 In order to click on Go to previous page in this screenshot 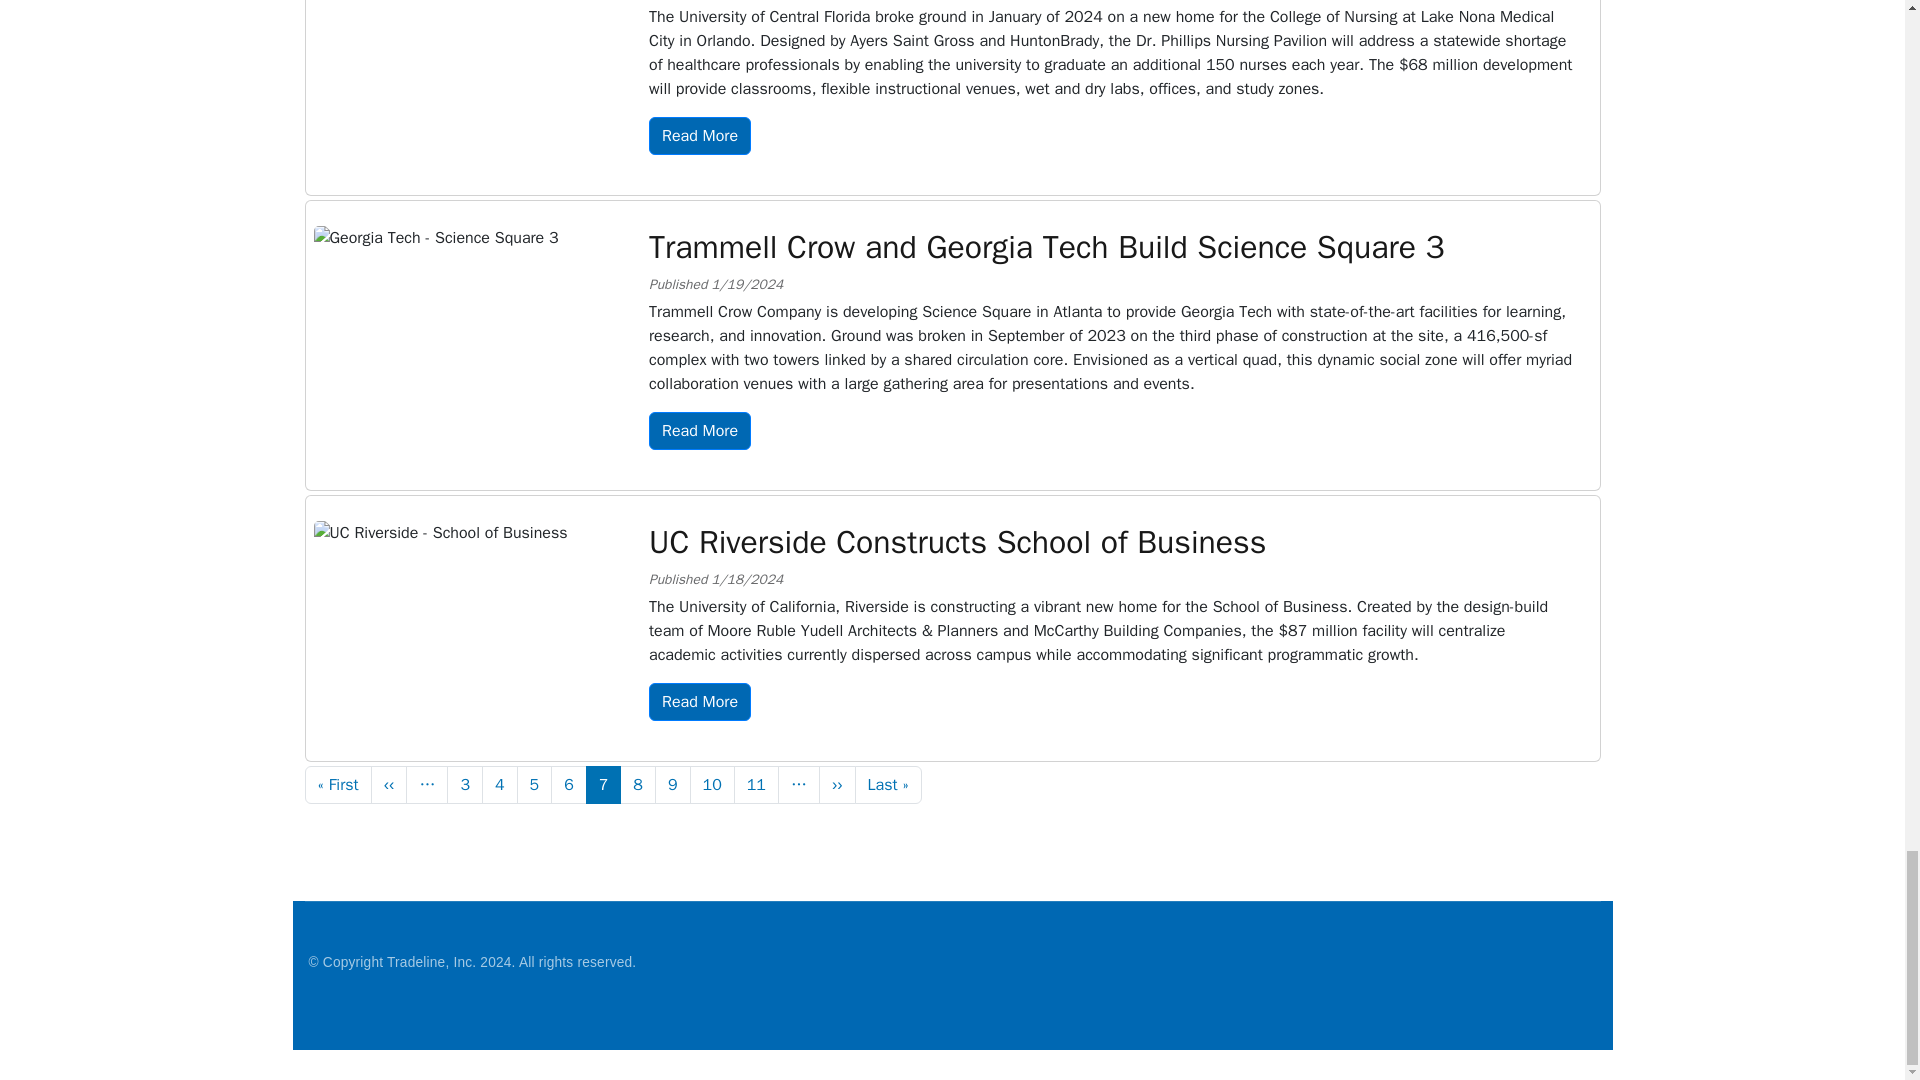, I will do `click(388, 784)`.